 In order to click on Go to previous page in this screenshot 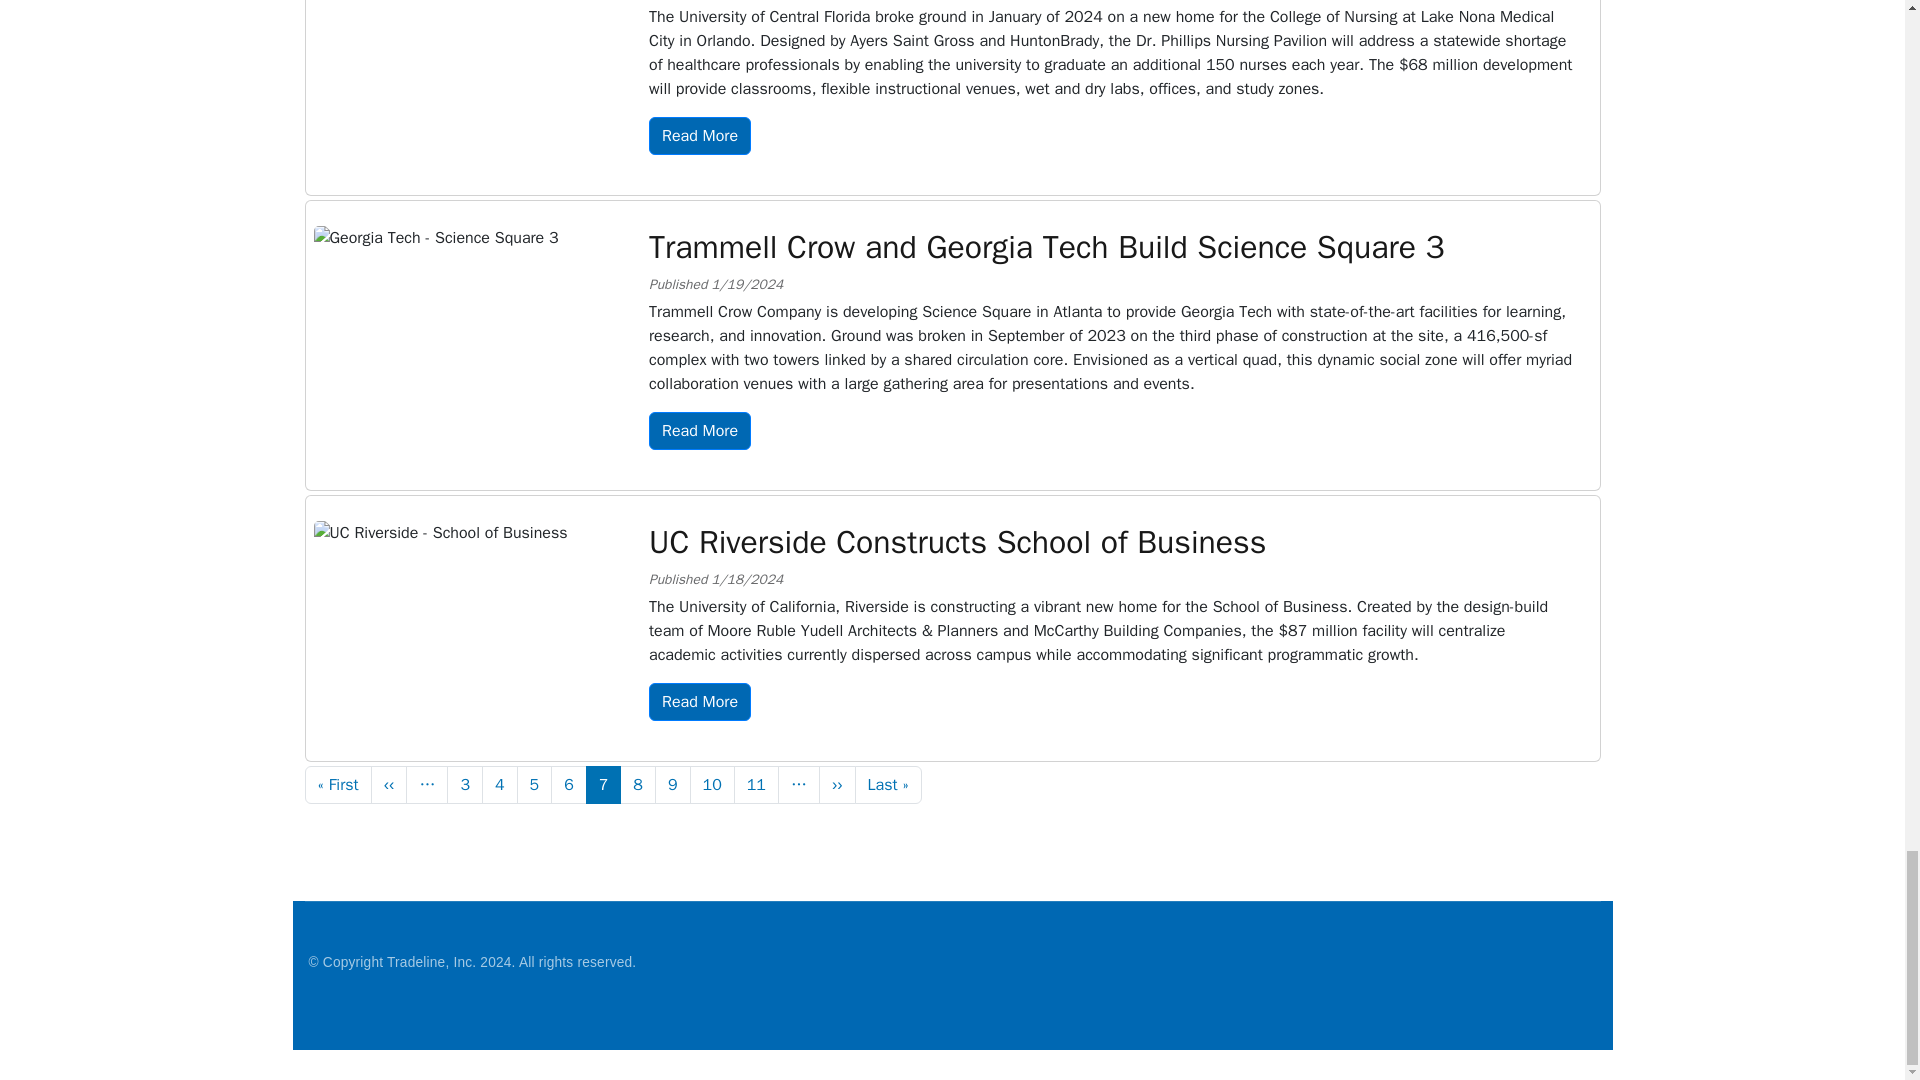, I will do `click(388, 784)`.